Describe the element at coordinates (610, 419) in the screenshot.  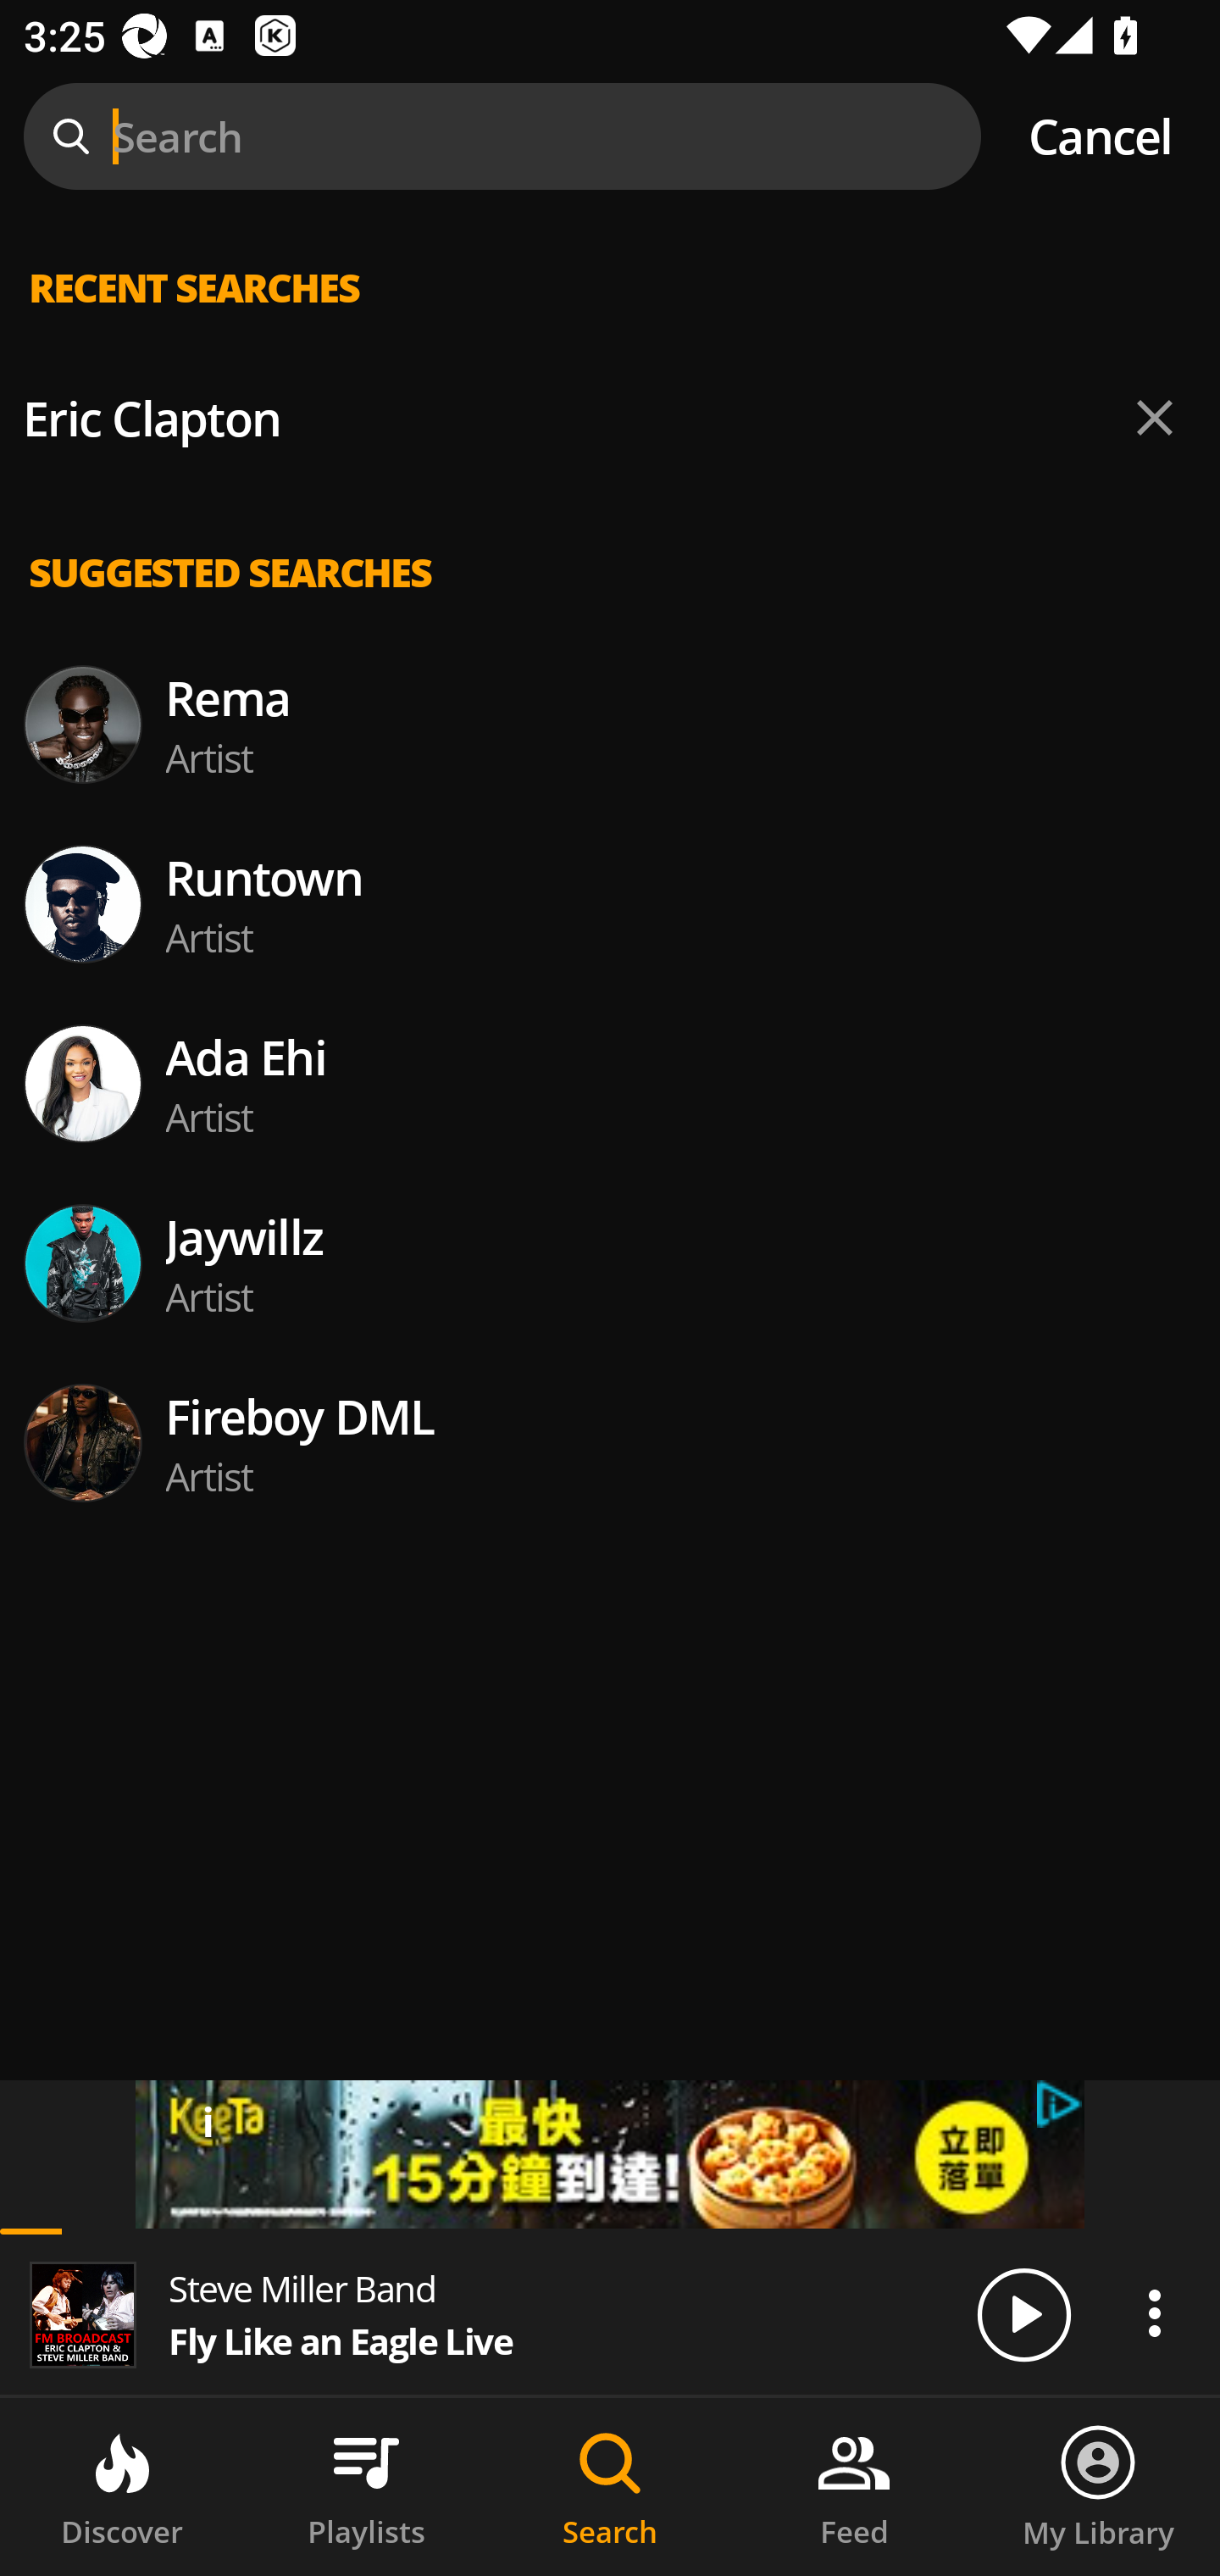
I see `Eric Clapton Delete` at that location.